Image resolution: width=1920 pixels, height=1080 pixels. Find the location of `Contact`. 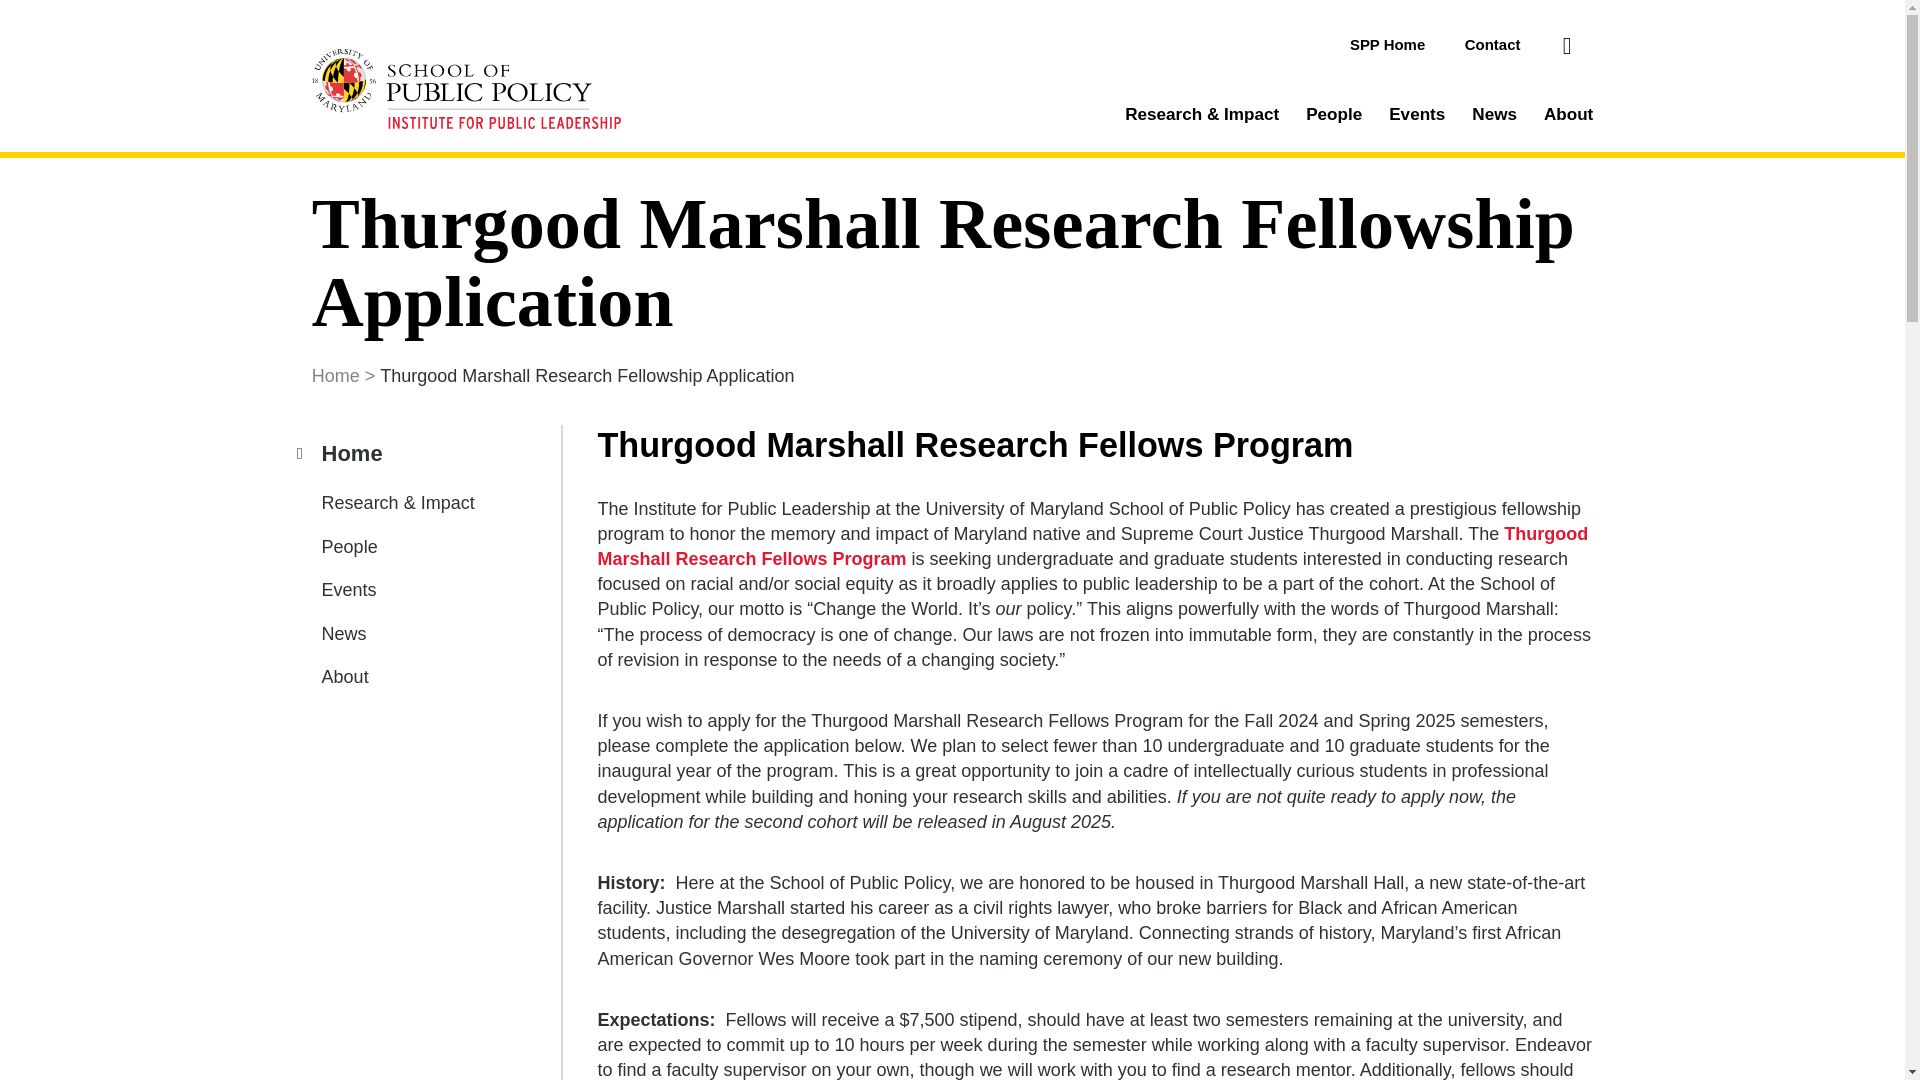

Contact is located at coordinates (1492, 44).